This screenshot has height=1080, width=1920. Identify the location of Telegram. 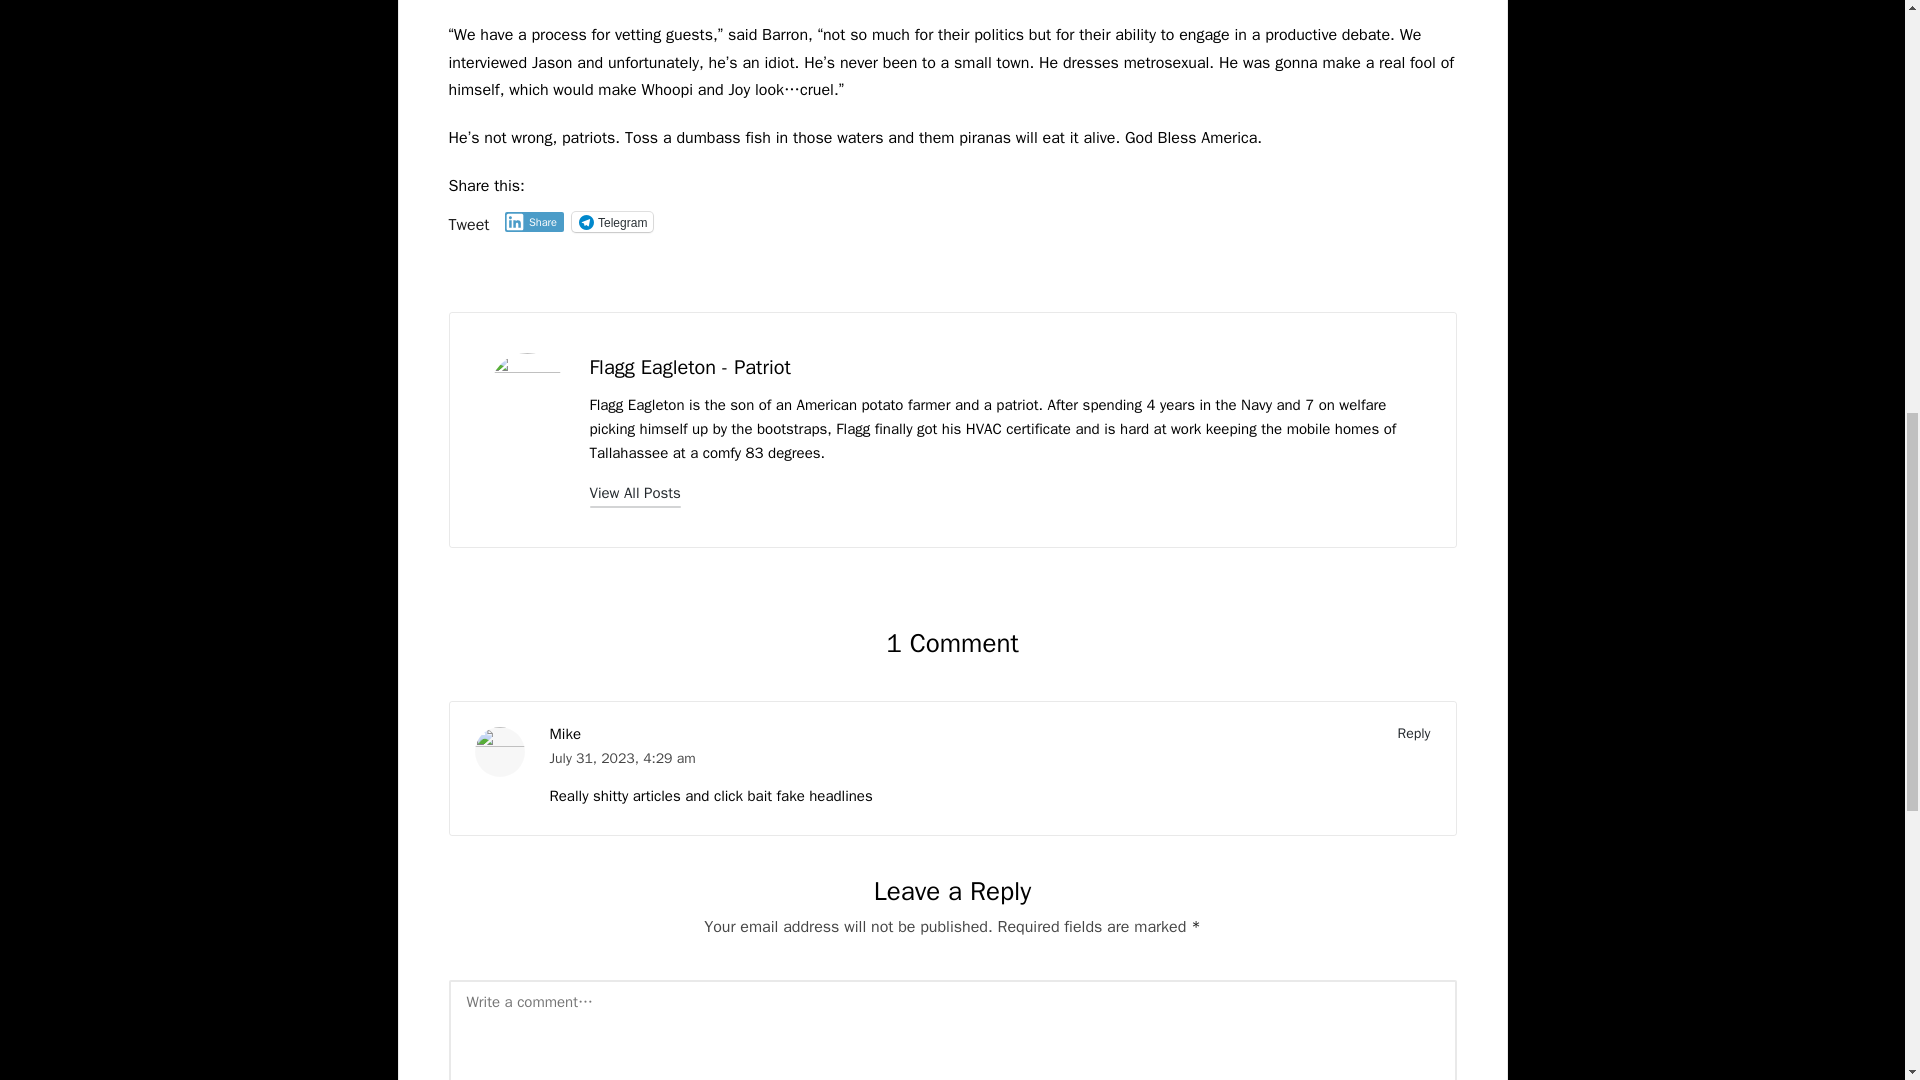
(612, 222).